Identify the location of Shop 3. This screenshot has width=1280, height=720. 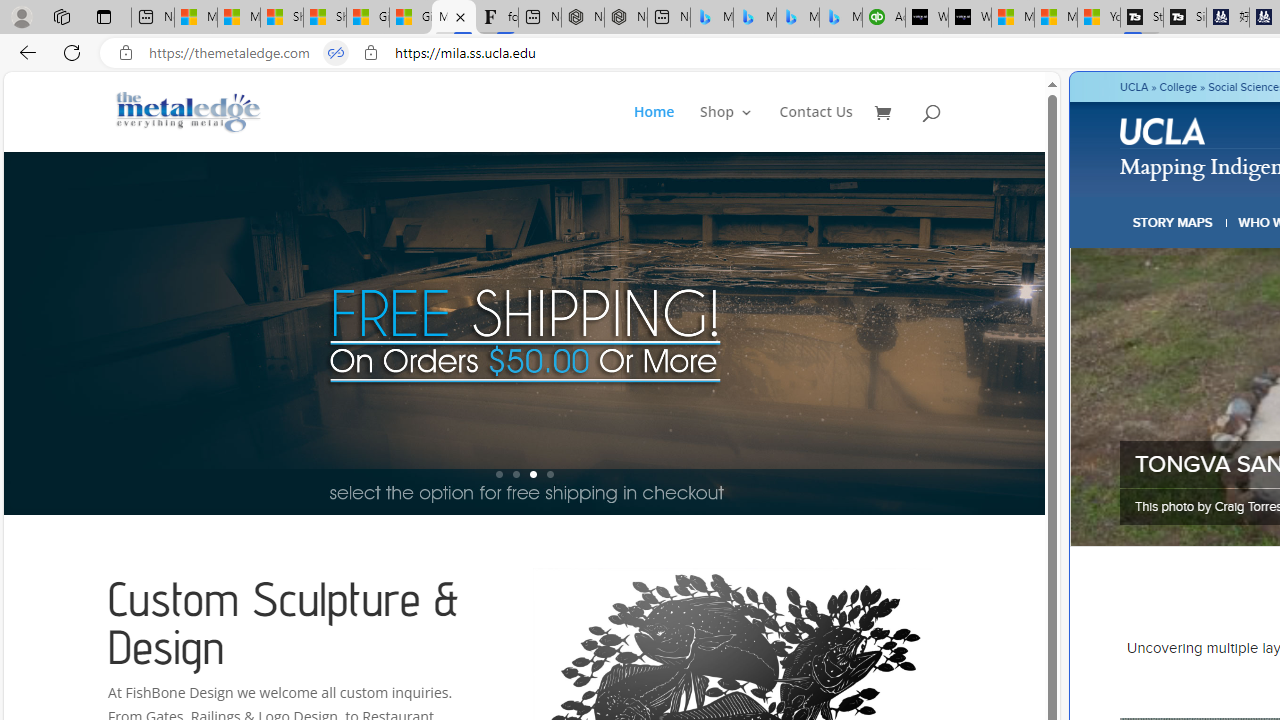
(726, 128).